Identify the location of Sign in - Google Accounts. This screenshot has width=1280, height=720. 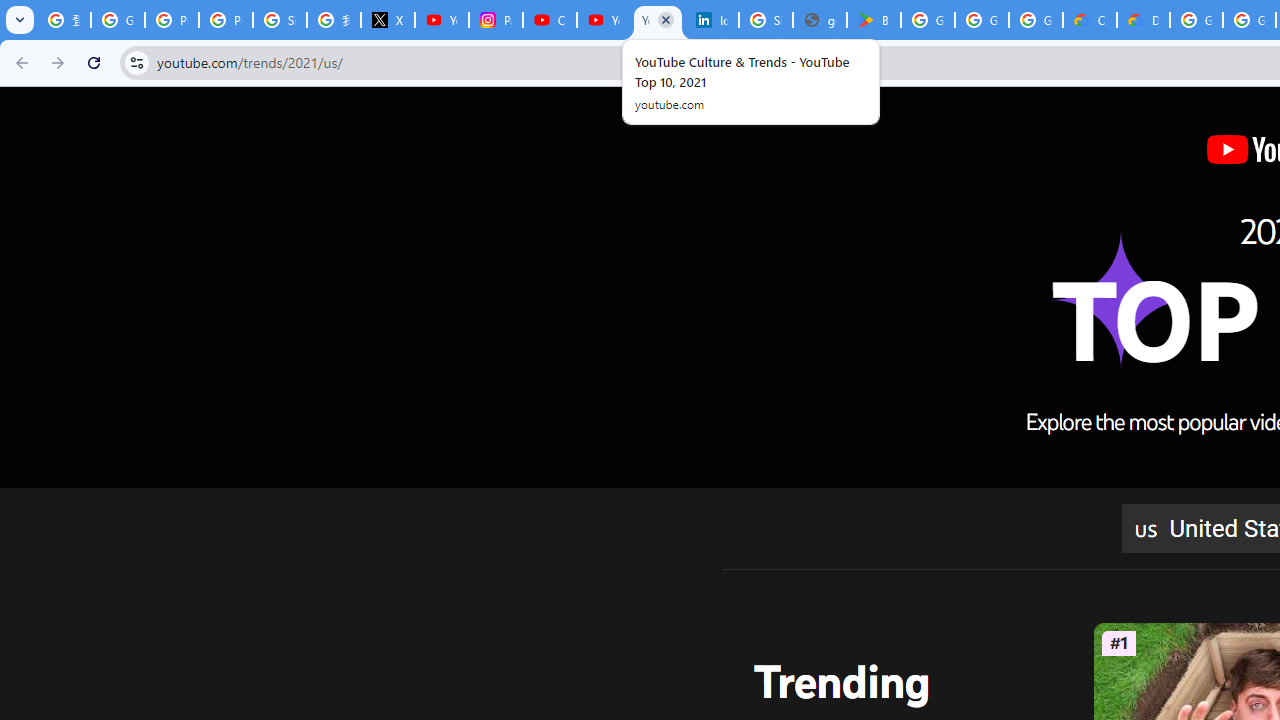
(766, 20).